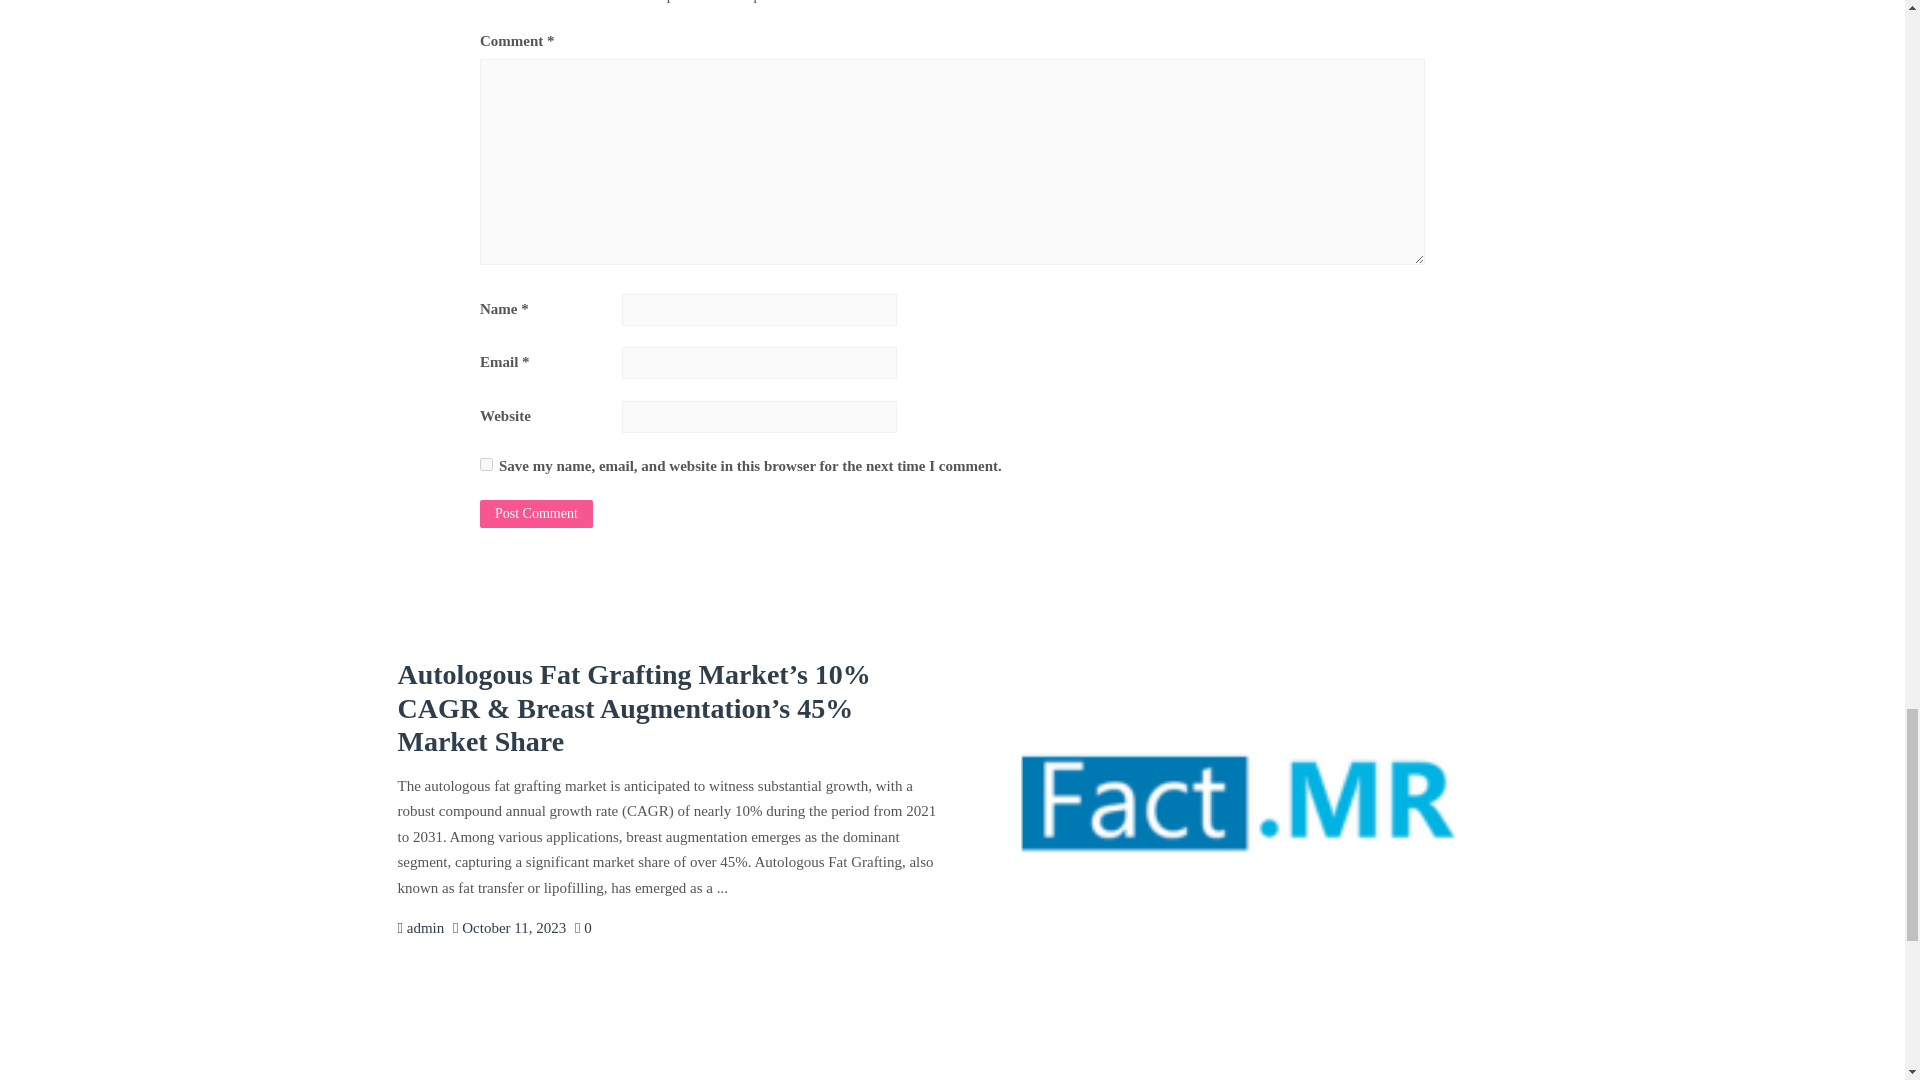 The image size is (1920, 1080). I want to click on October 11, 2023, so click(510, 928).